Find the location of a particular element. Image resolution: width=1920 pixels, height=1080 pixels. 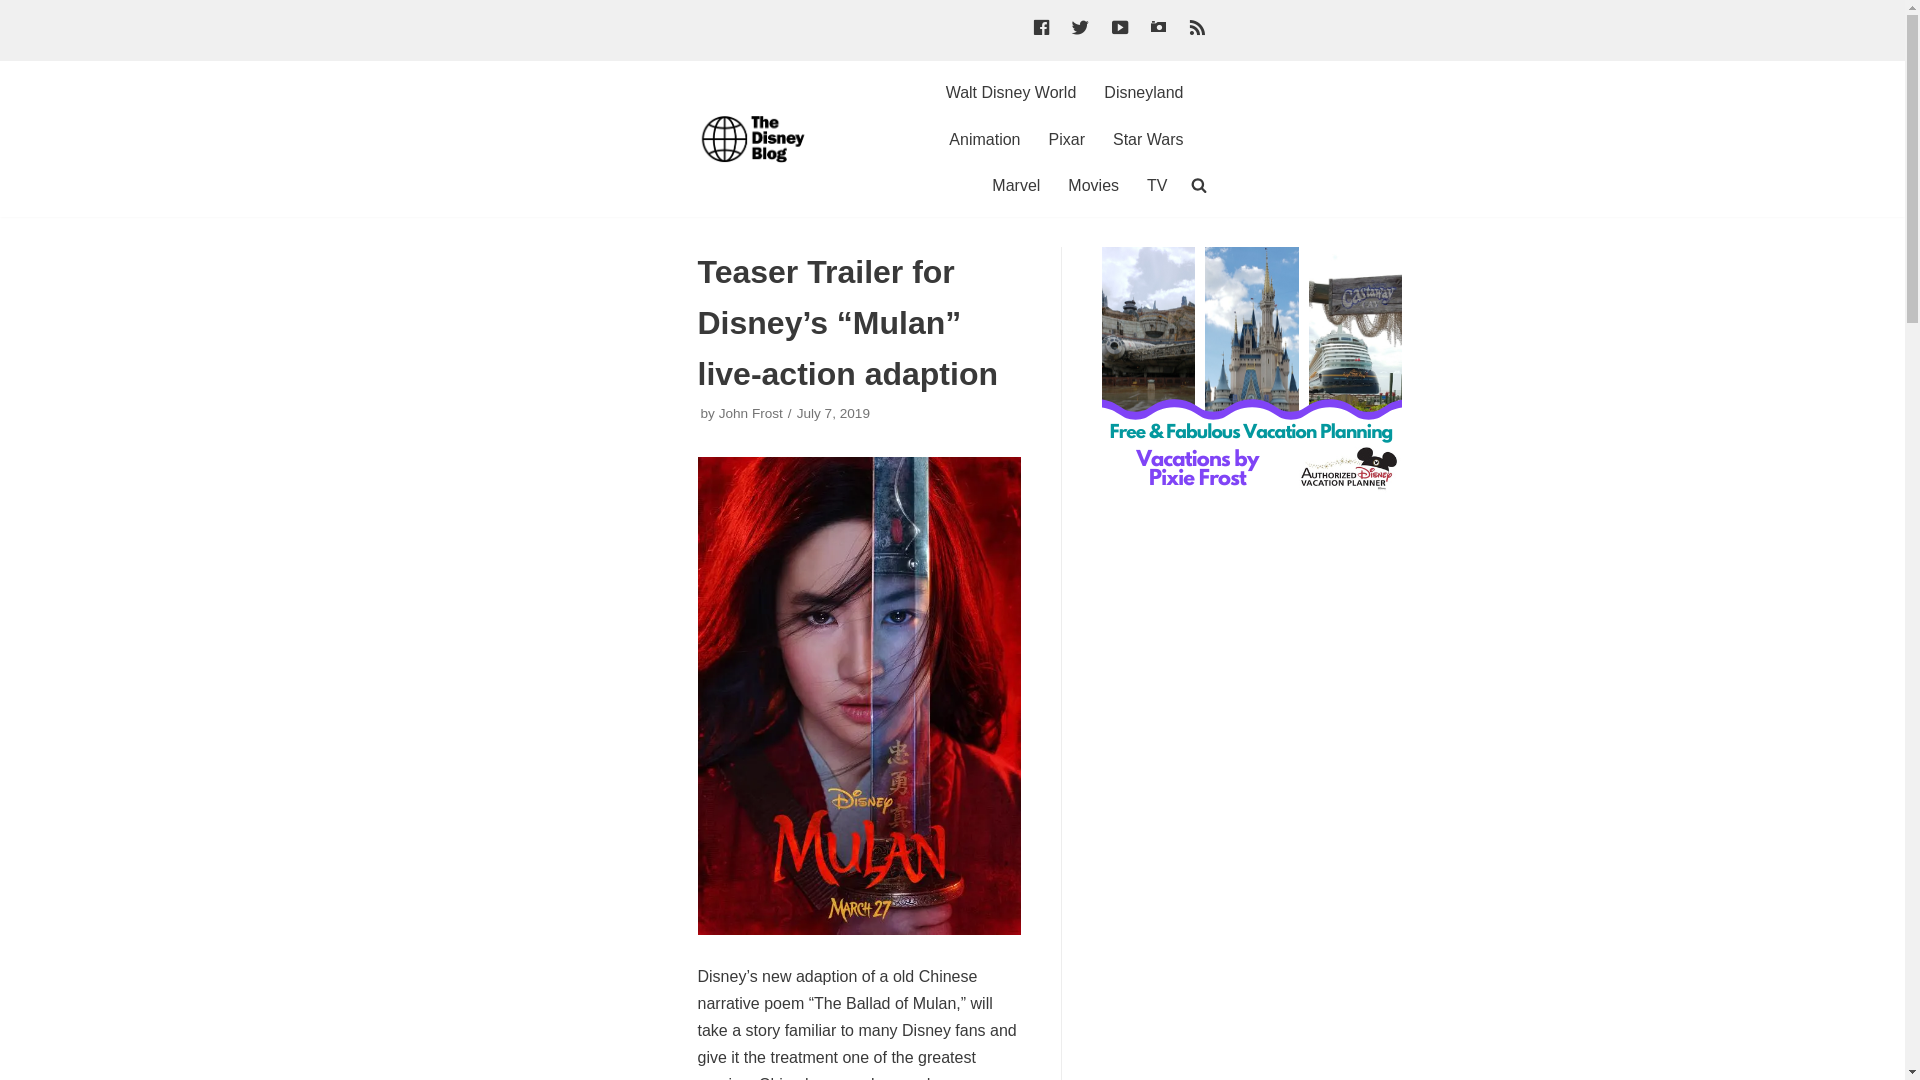

John Frost is located at coordinates (750, 414).